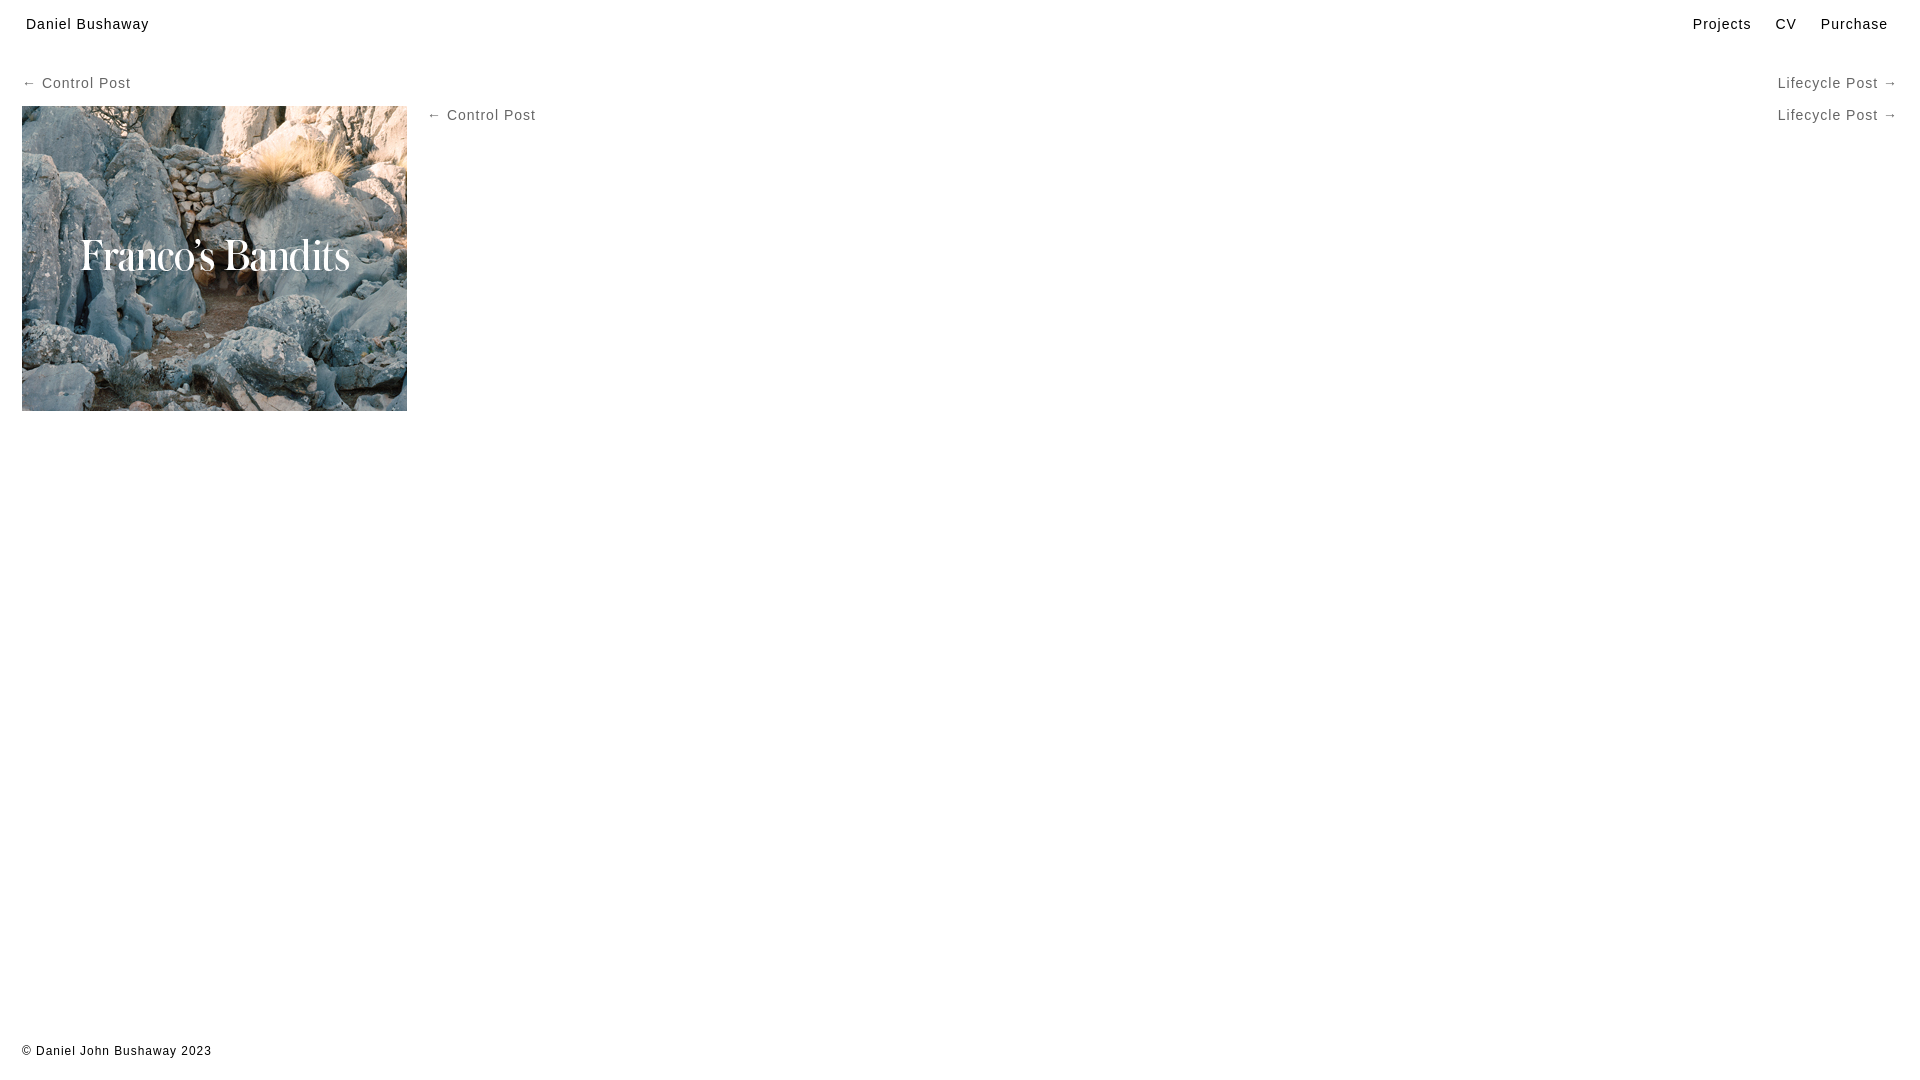 The height and width of the screenshot is (1080, 1920). I want to click on Daniel Bushaway, so click(88, 24).